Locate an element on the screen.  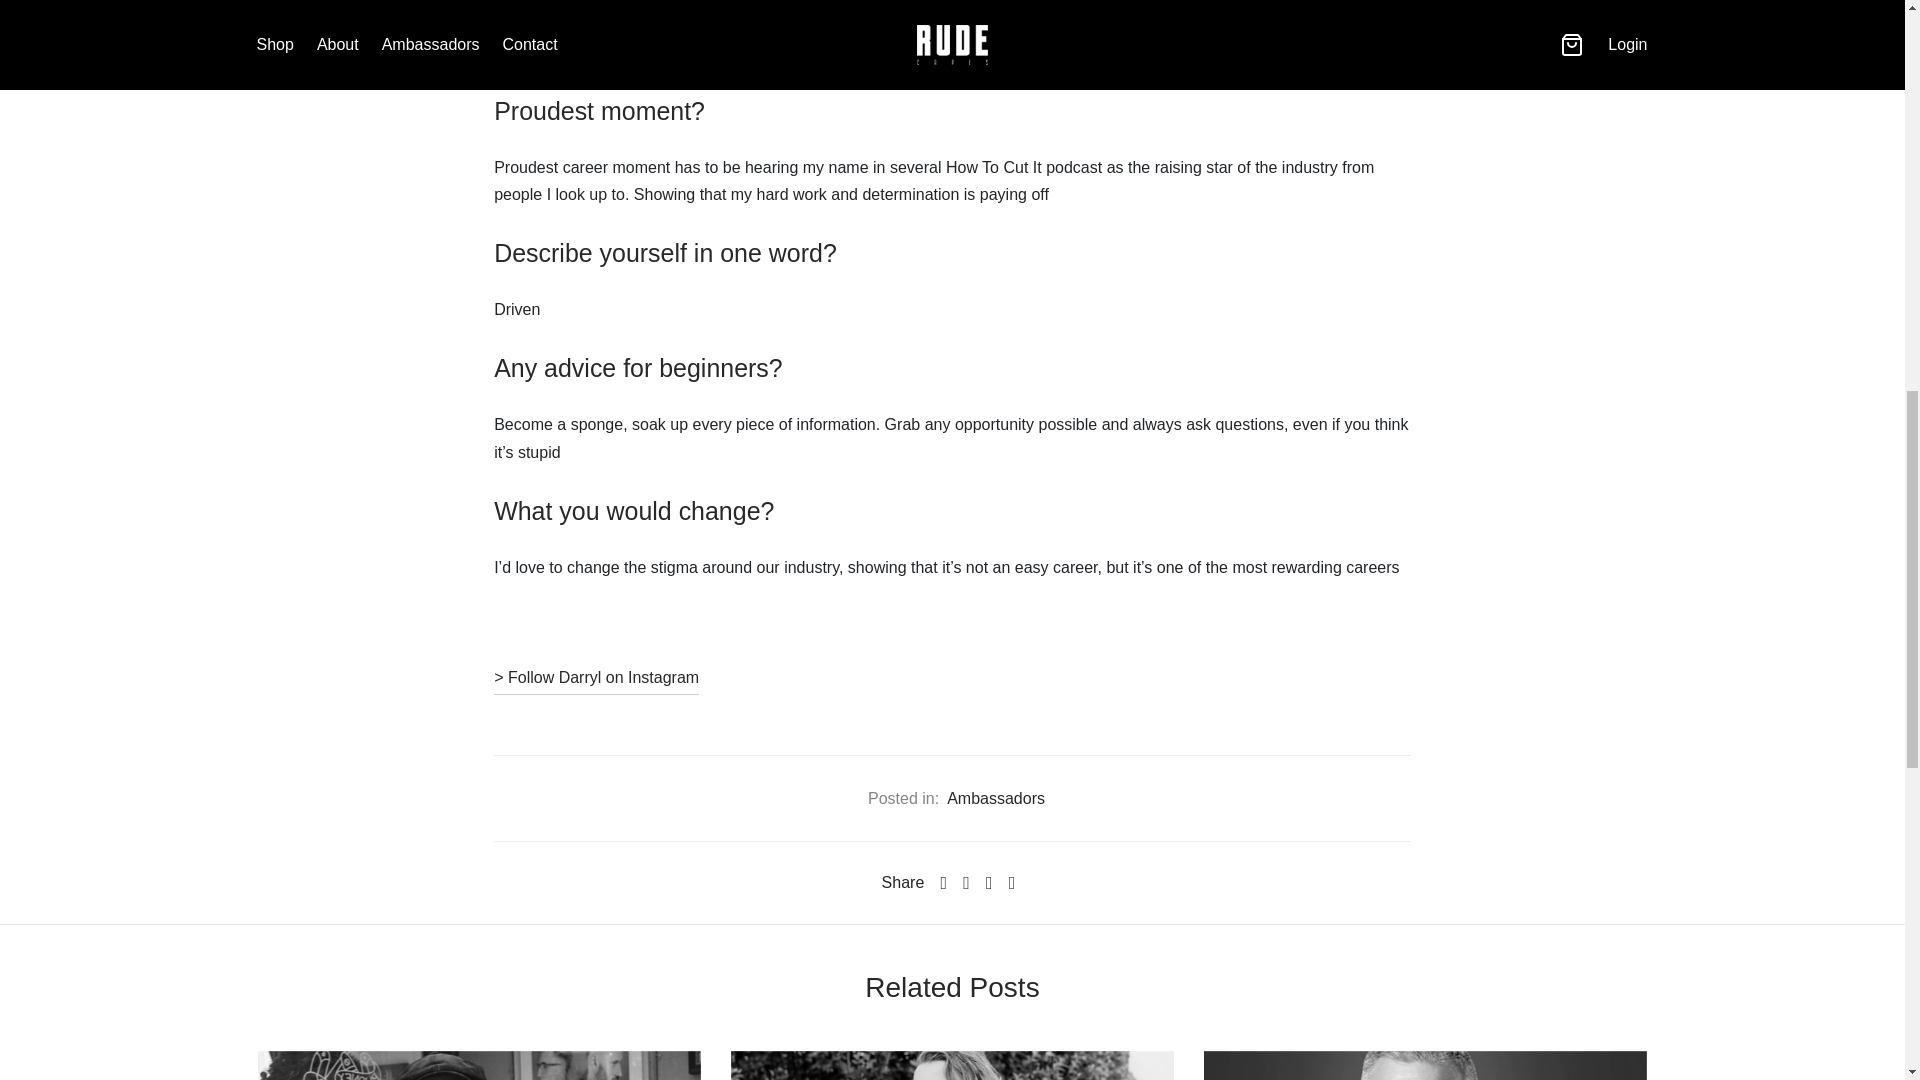
Jen Winters is located at coordinates (478, 1065).